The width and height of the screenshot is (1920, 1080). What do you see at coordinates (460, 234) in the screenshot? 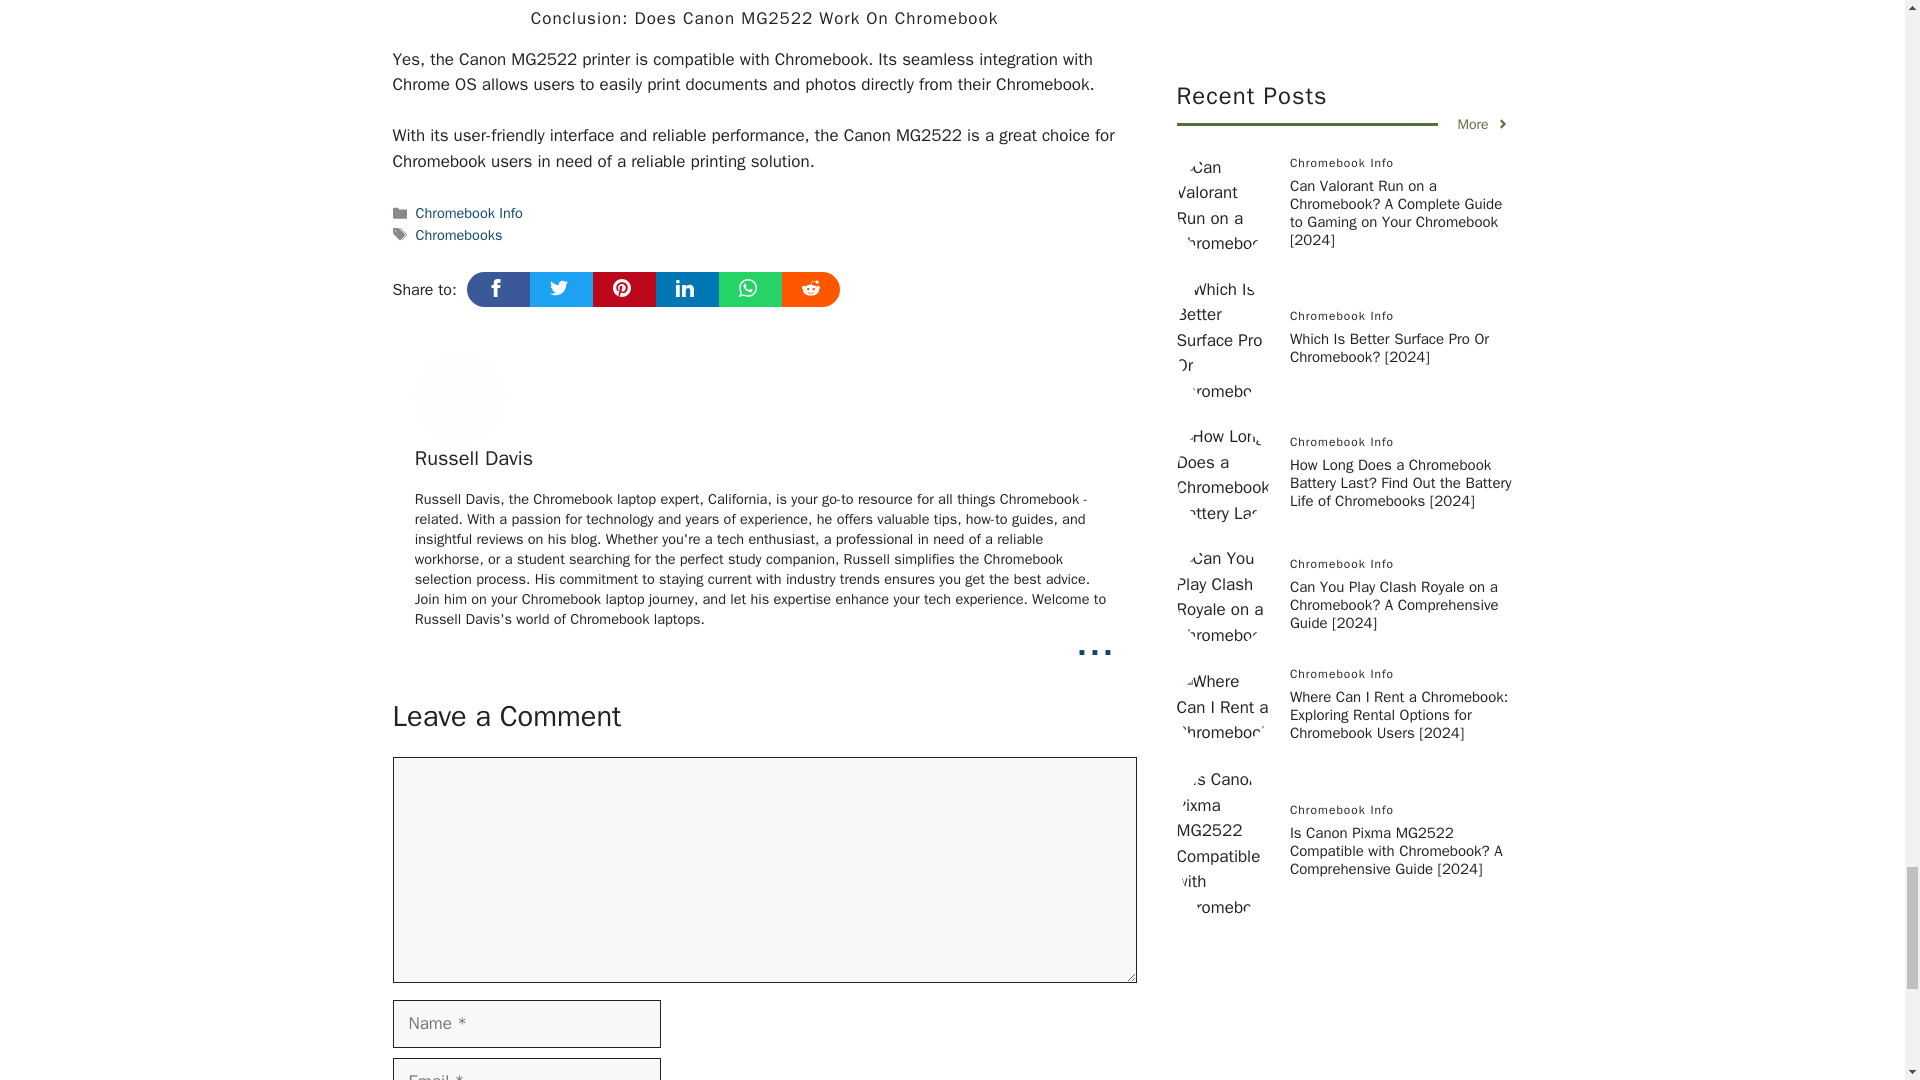
I see `Chromebooks` at bounding box center [460, 234].